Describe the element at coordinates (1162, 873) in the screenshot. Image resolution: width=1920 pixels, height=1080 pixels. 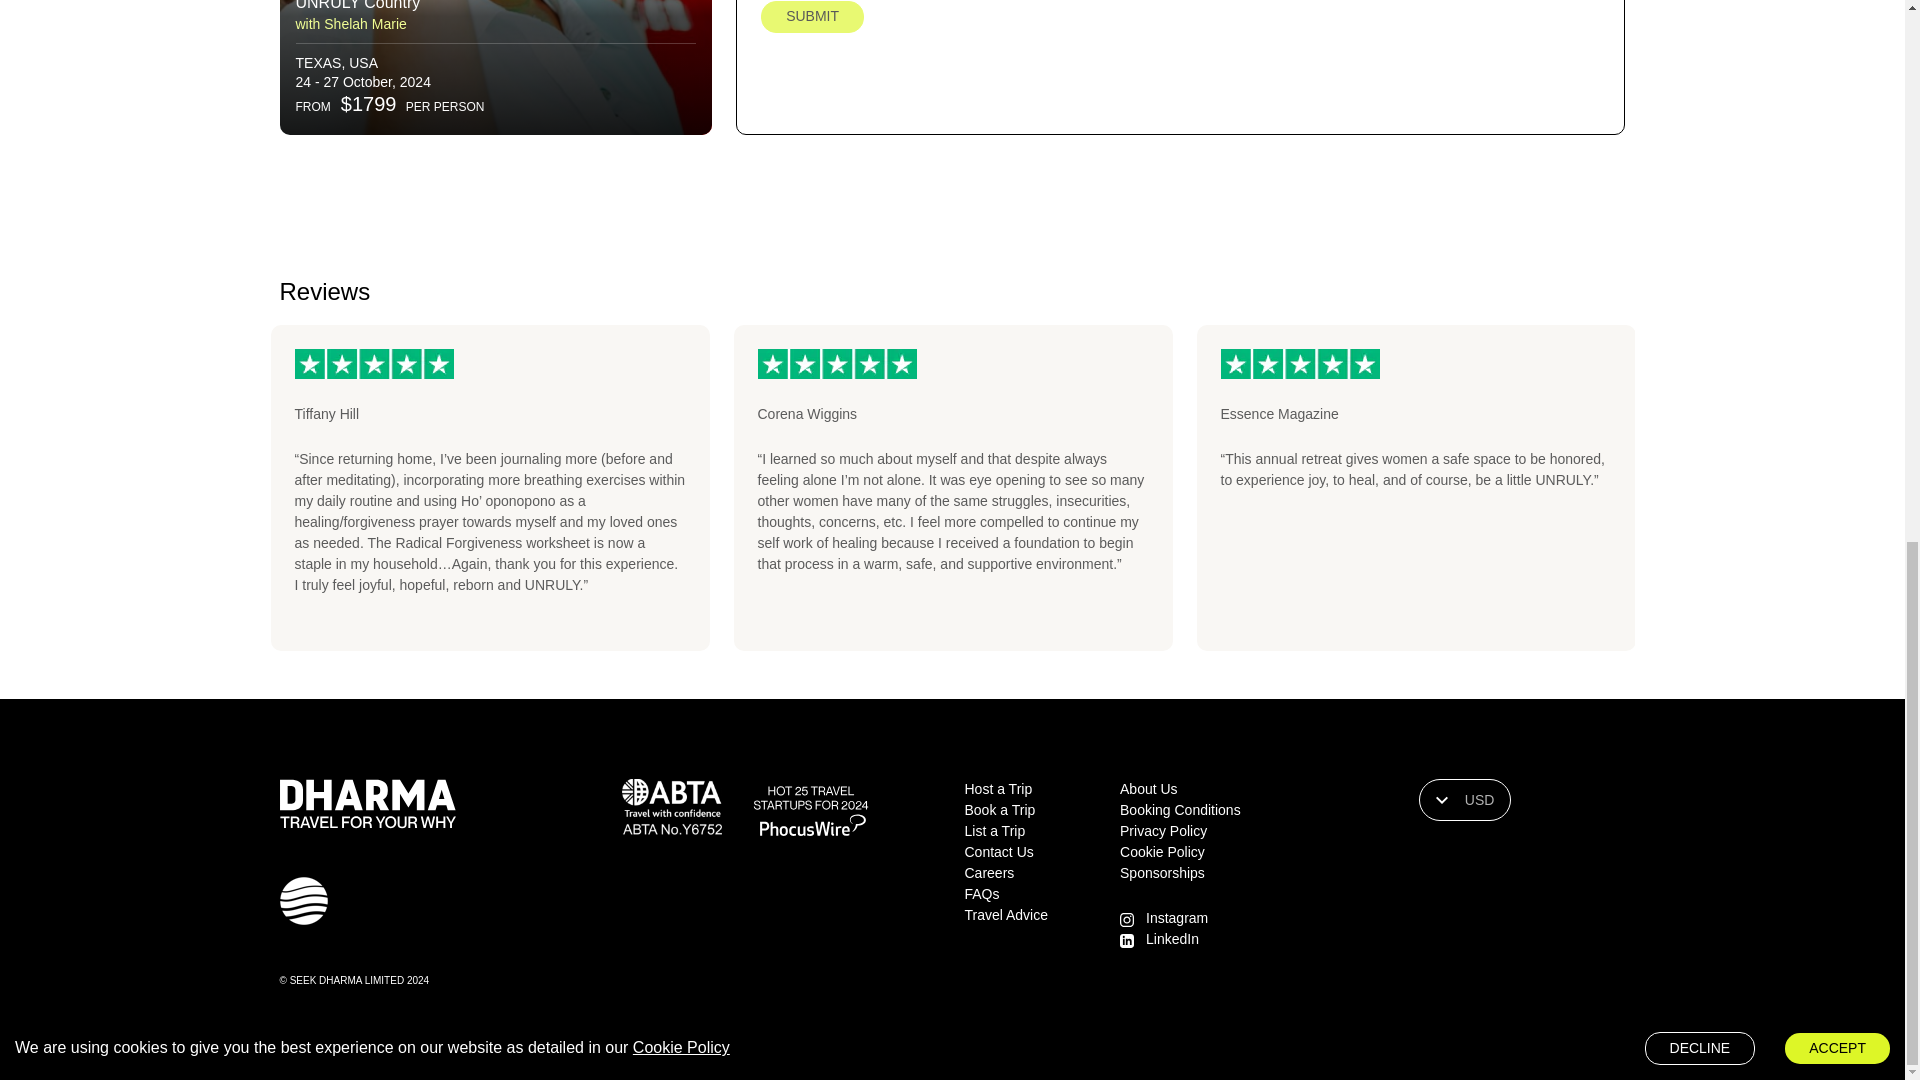
I see `Sponsorships` at that location.